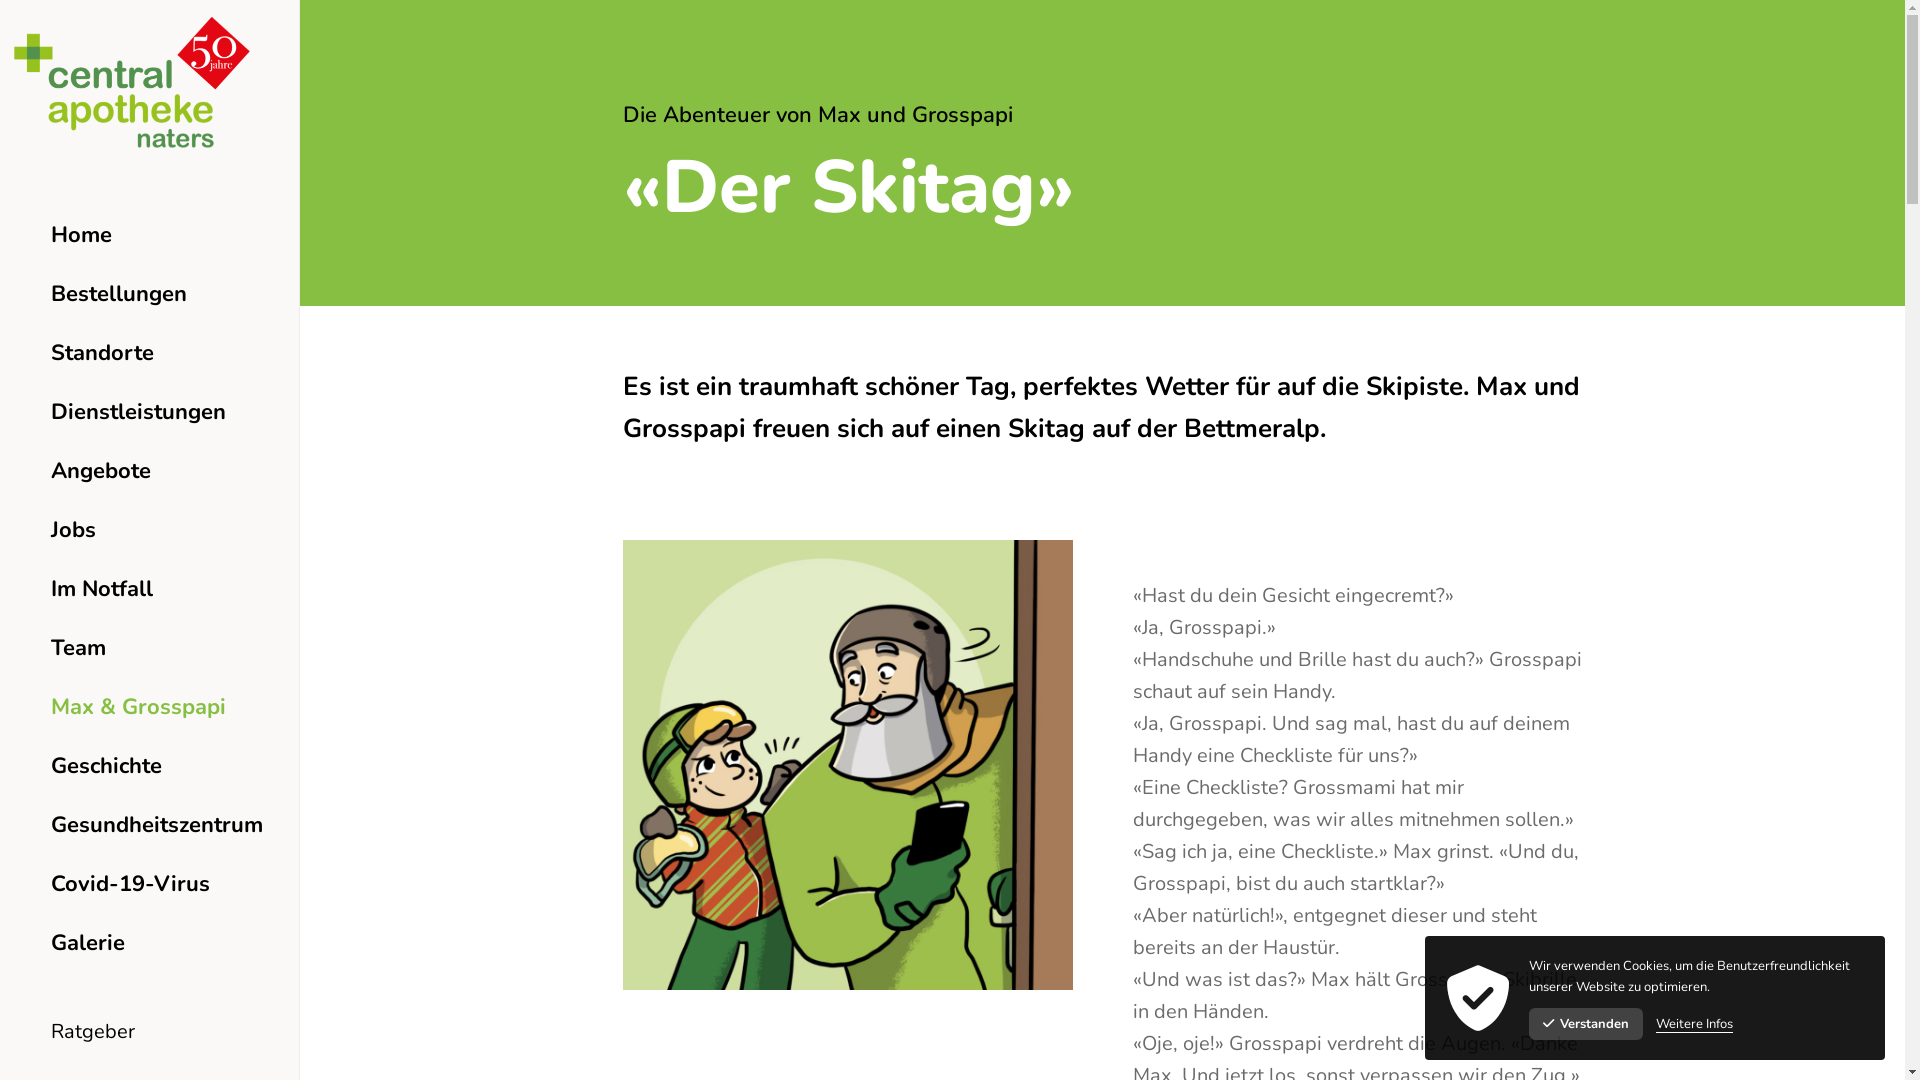  I want to click on Dienstleistungen, so click(150, 412).